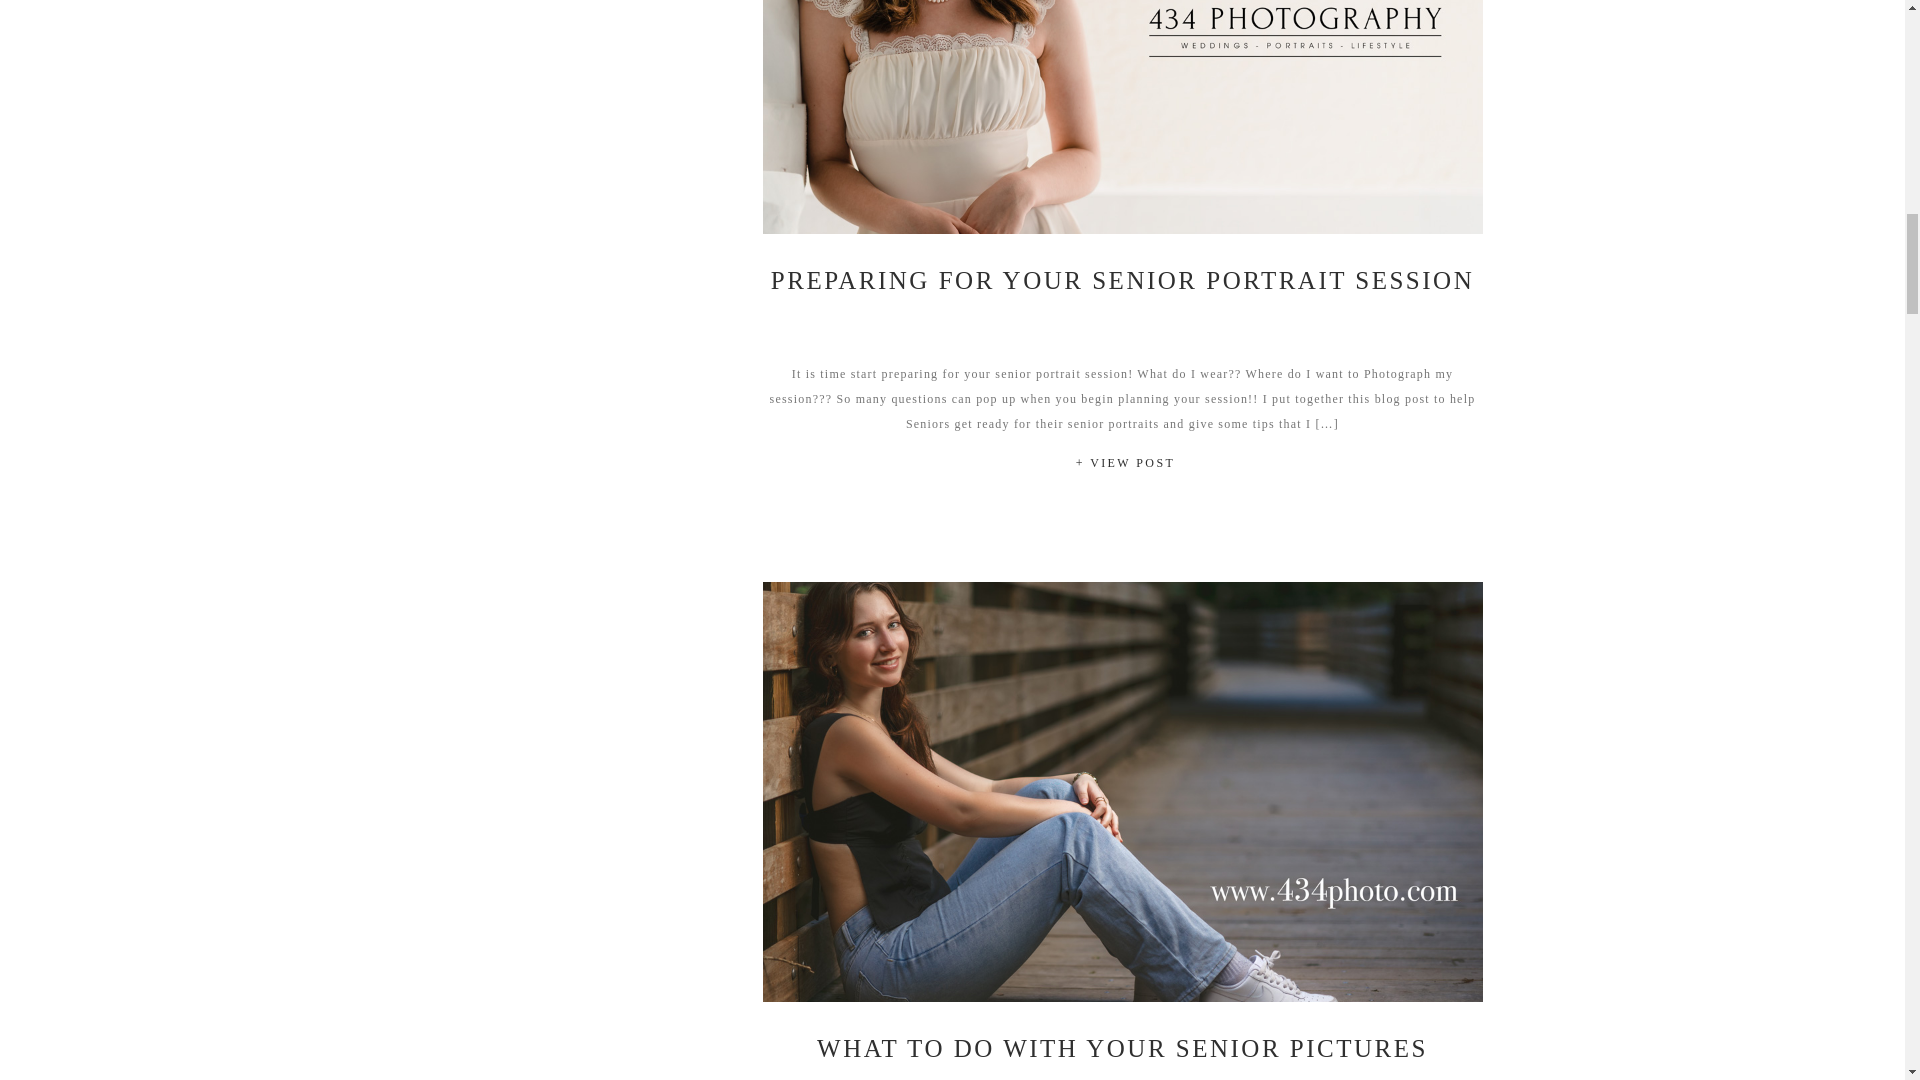 Image resolution: width=1920 pixels, height=1080 pixels. I want to click on PREPARING FOR YOUR SENIOR PORTRAIT SESSION, so click(1122, 280).